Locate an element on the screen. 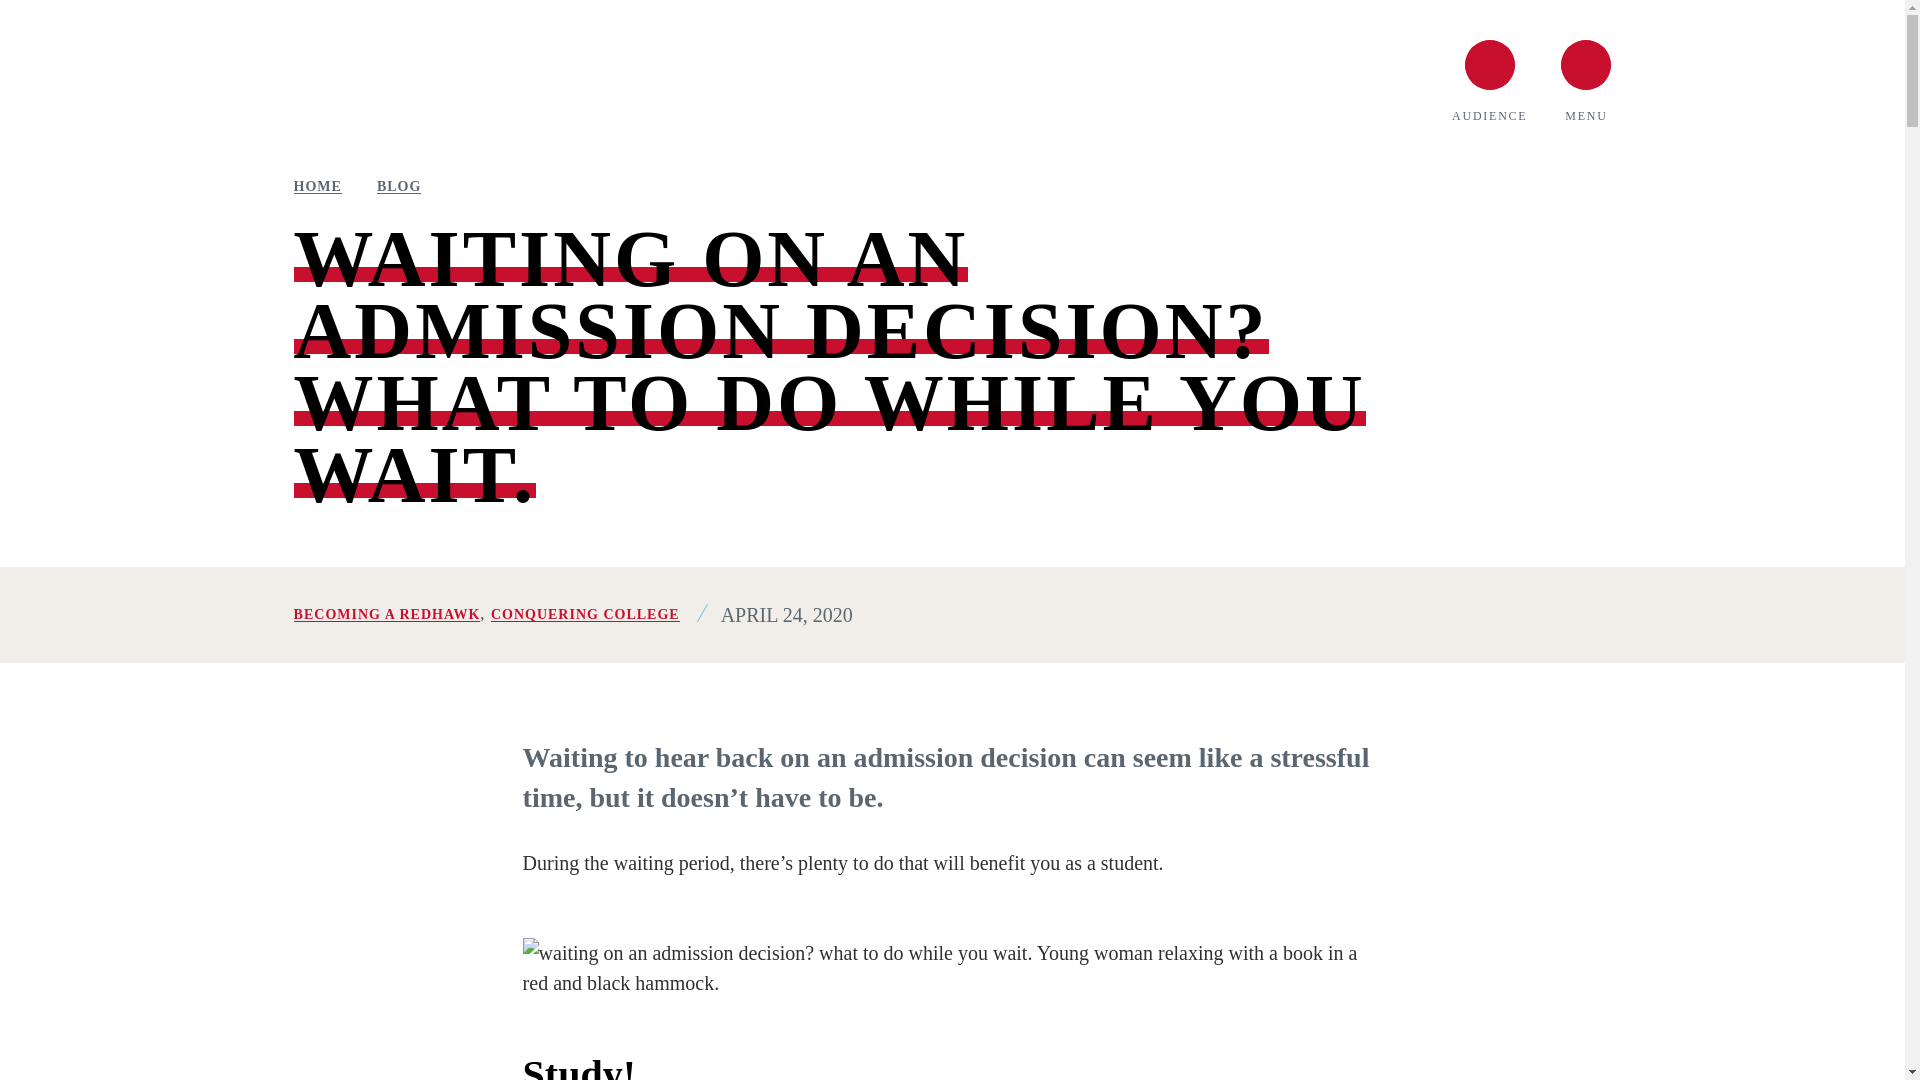 The image size is (1920, 1080). AUDIENCE is located at coordinates (1488, 80).